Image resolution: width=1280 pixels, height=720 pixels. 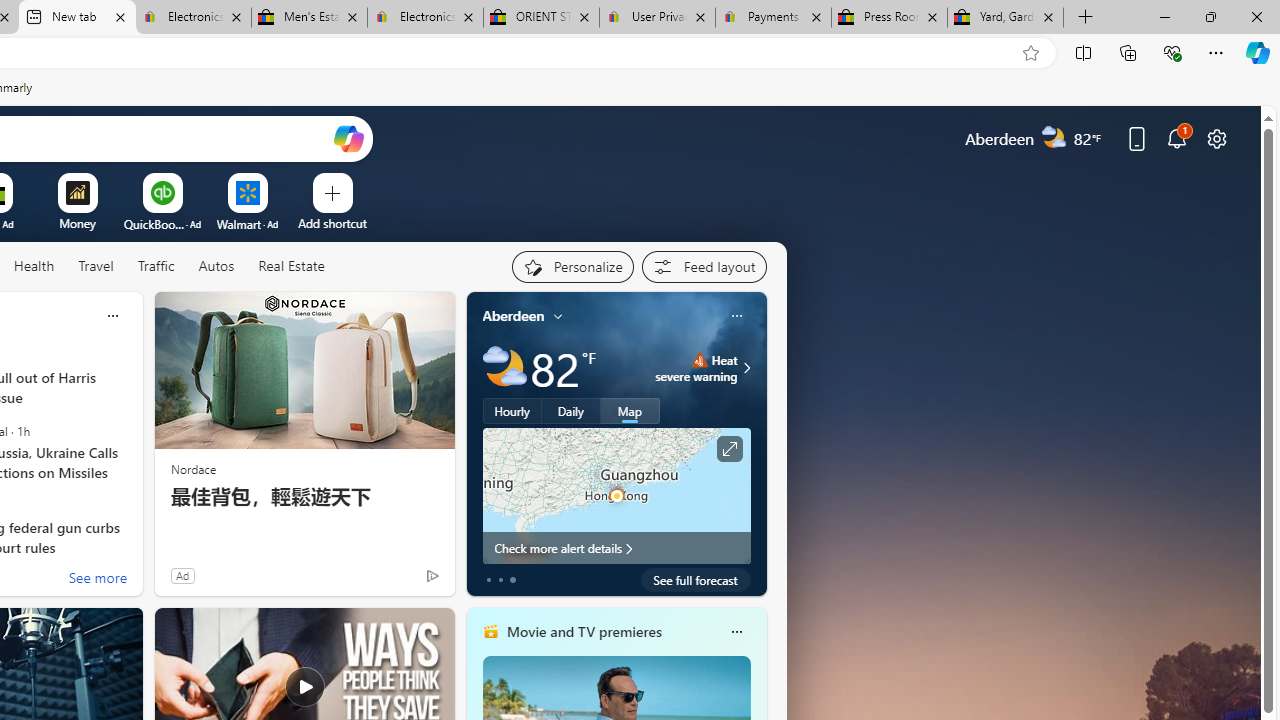 What do you see at coordinates (34, 266) in the screenshot?
I see `Health` at bounding box center [34, 266].